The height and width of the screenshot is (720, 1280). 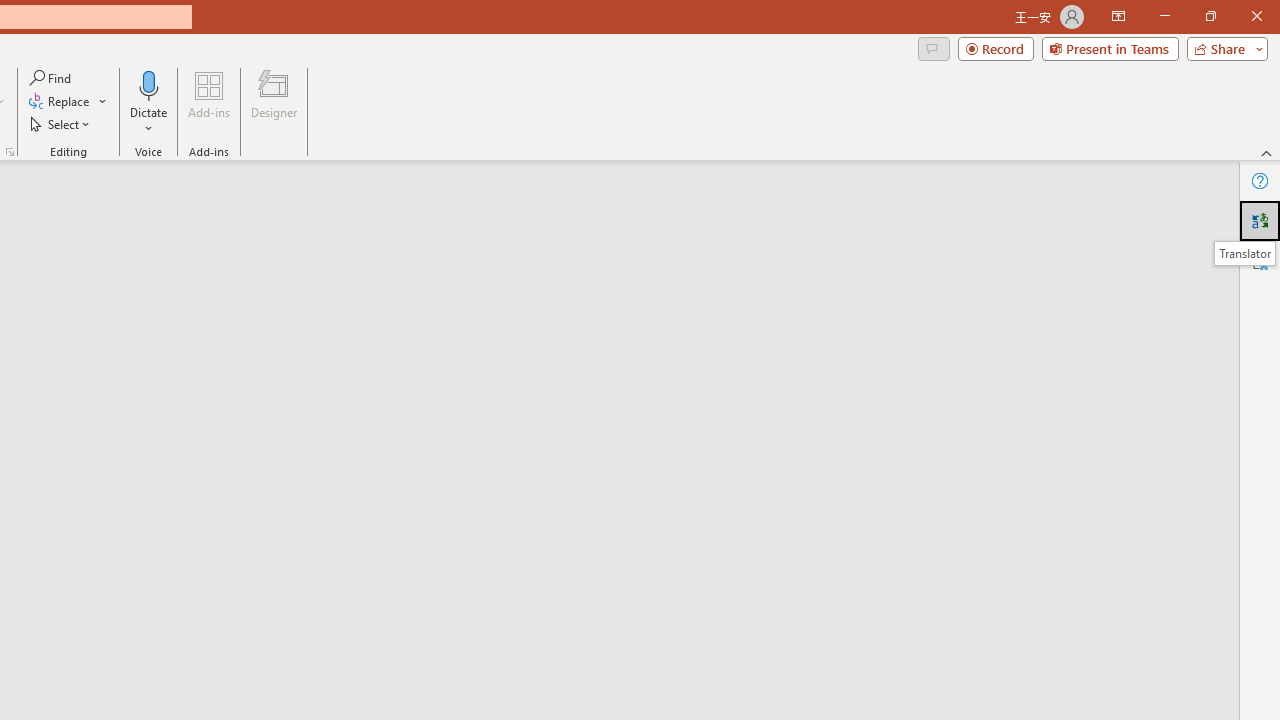 I want to click on Share, so click(x=1223, y=48).